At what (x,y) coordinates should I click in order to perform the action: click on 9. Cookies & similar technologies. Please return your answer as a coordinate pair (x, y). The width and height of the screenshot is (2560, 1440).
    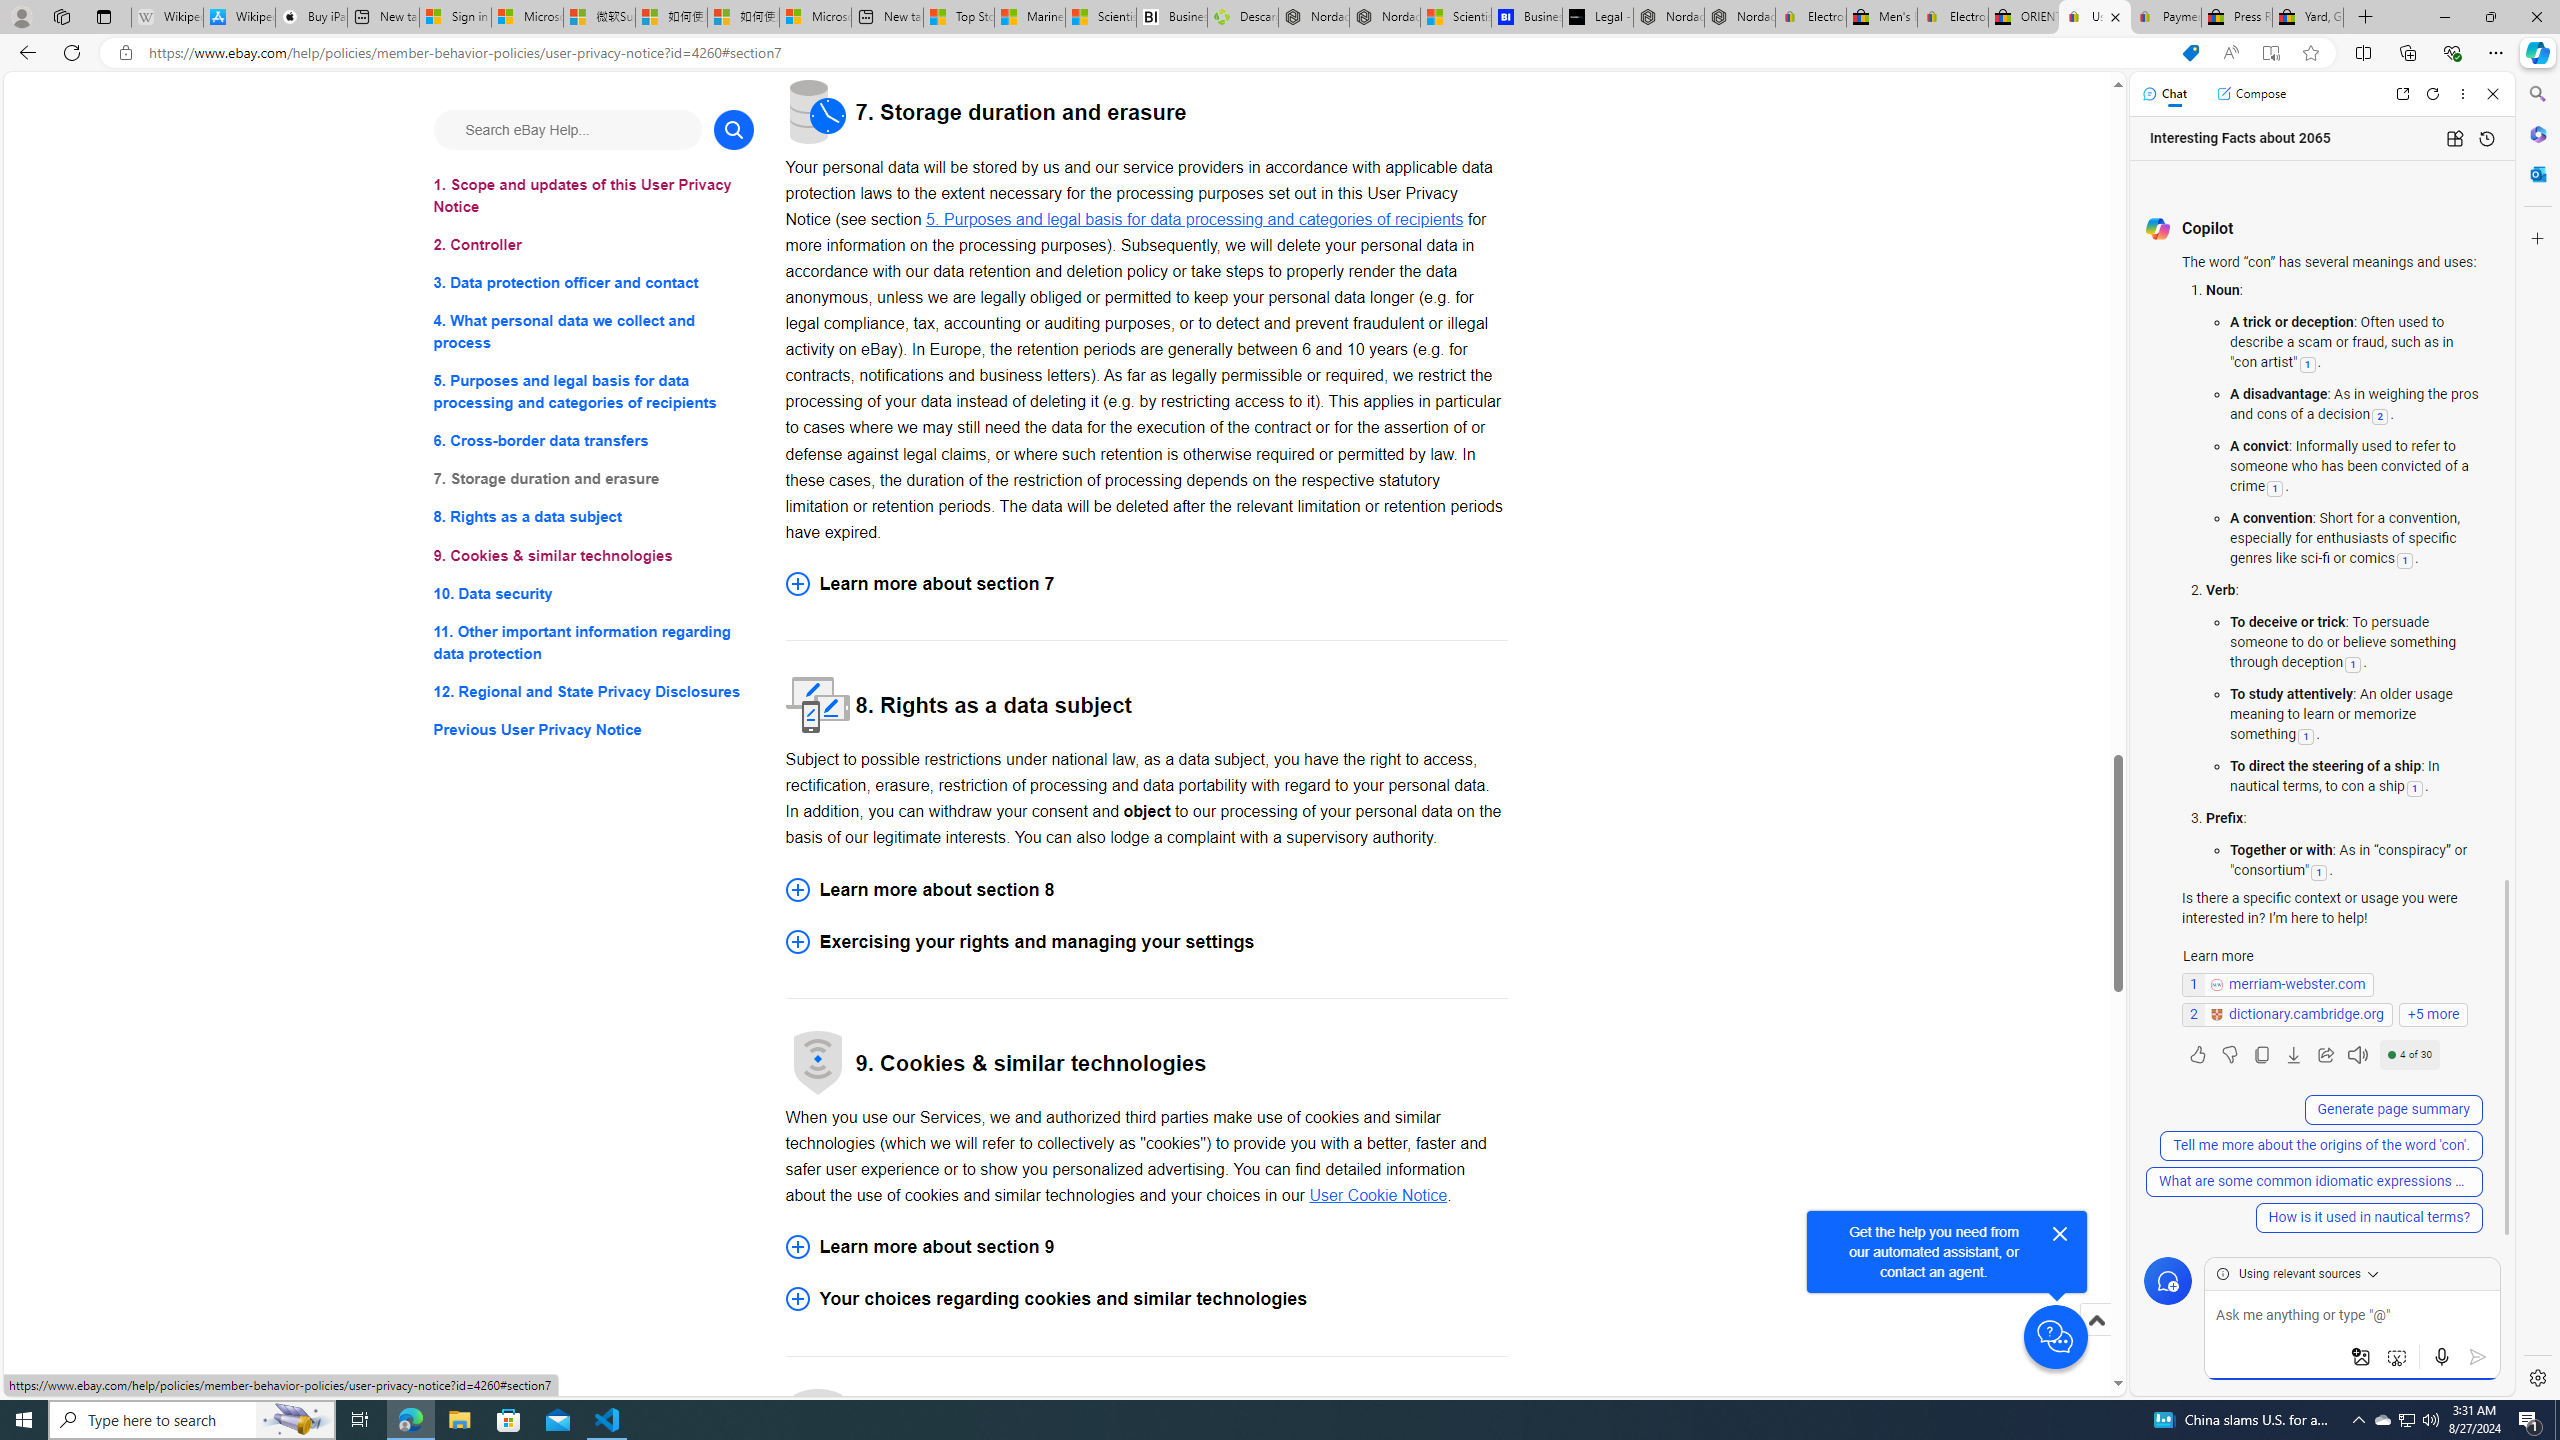
    Looking at the image, I should click on (594, 556).